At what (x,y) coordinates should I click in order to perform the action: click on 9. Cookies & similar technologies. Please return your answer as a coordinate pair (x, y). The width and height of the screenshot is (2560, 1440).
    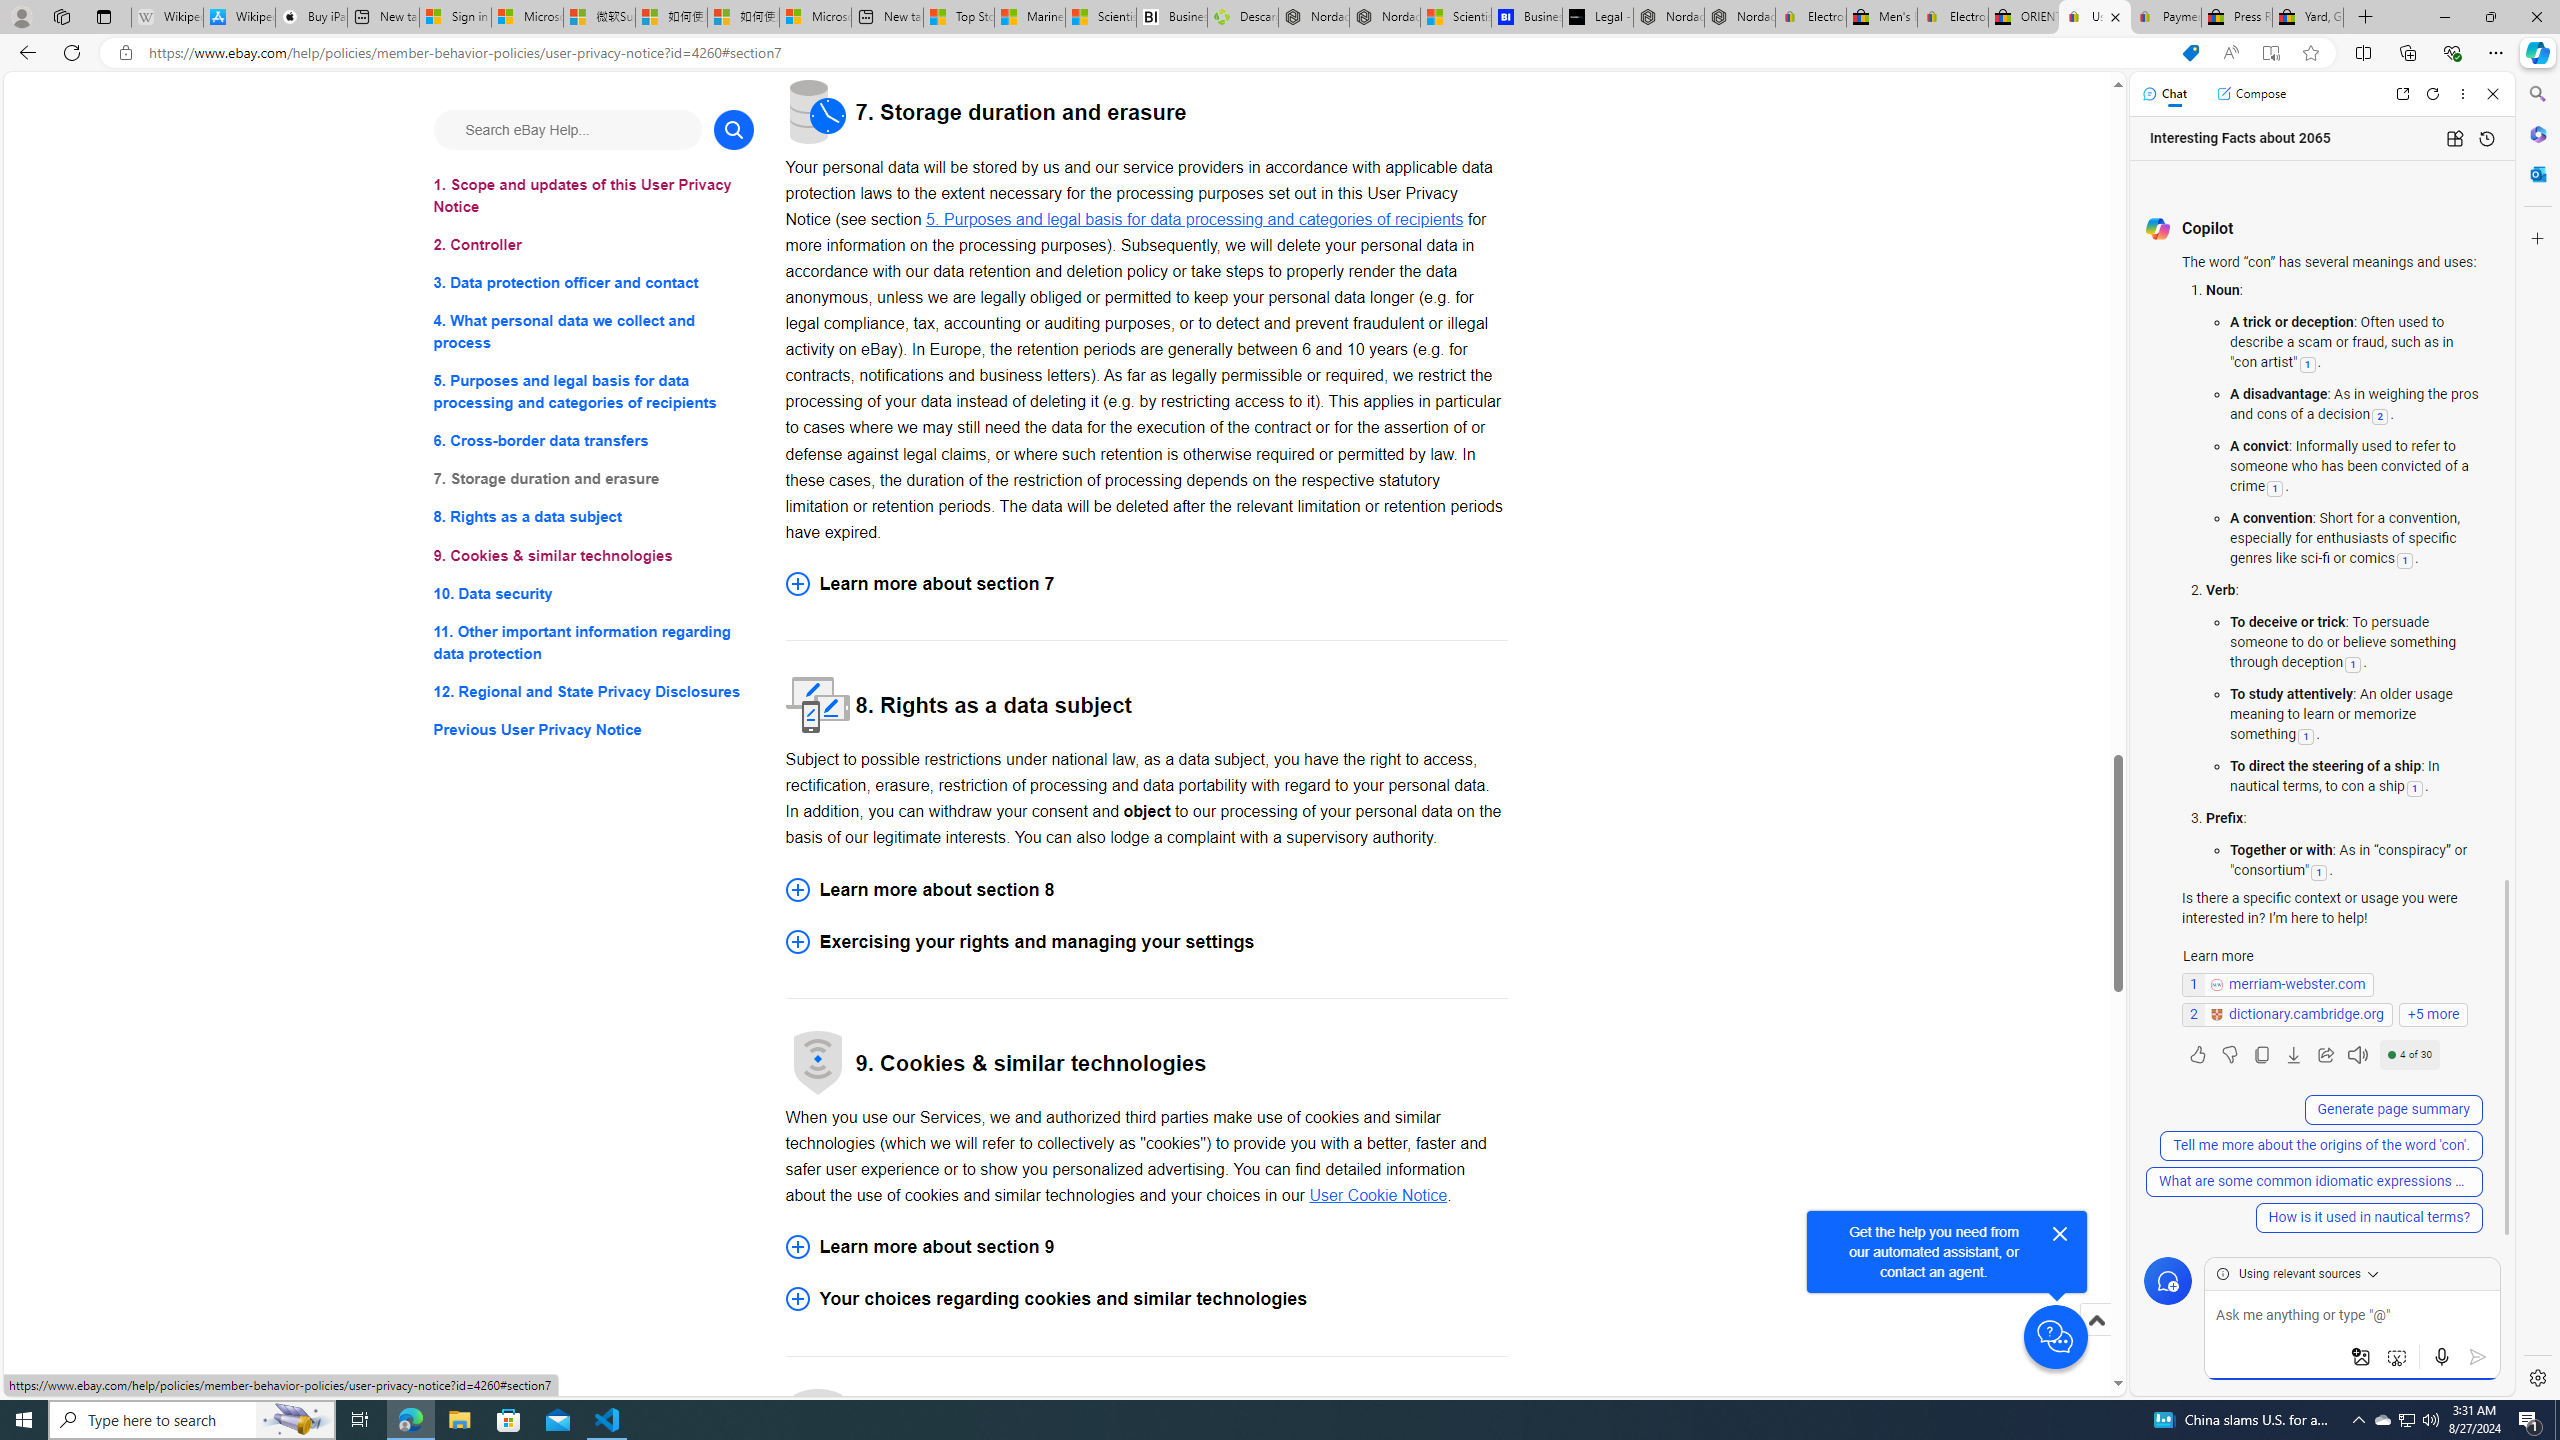
    Looking at the image, I should click on (594, 556).